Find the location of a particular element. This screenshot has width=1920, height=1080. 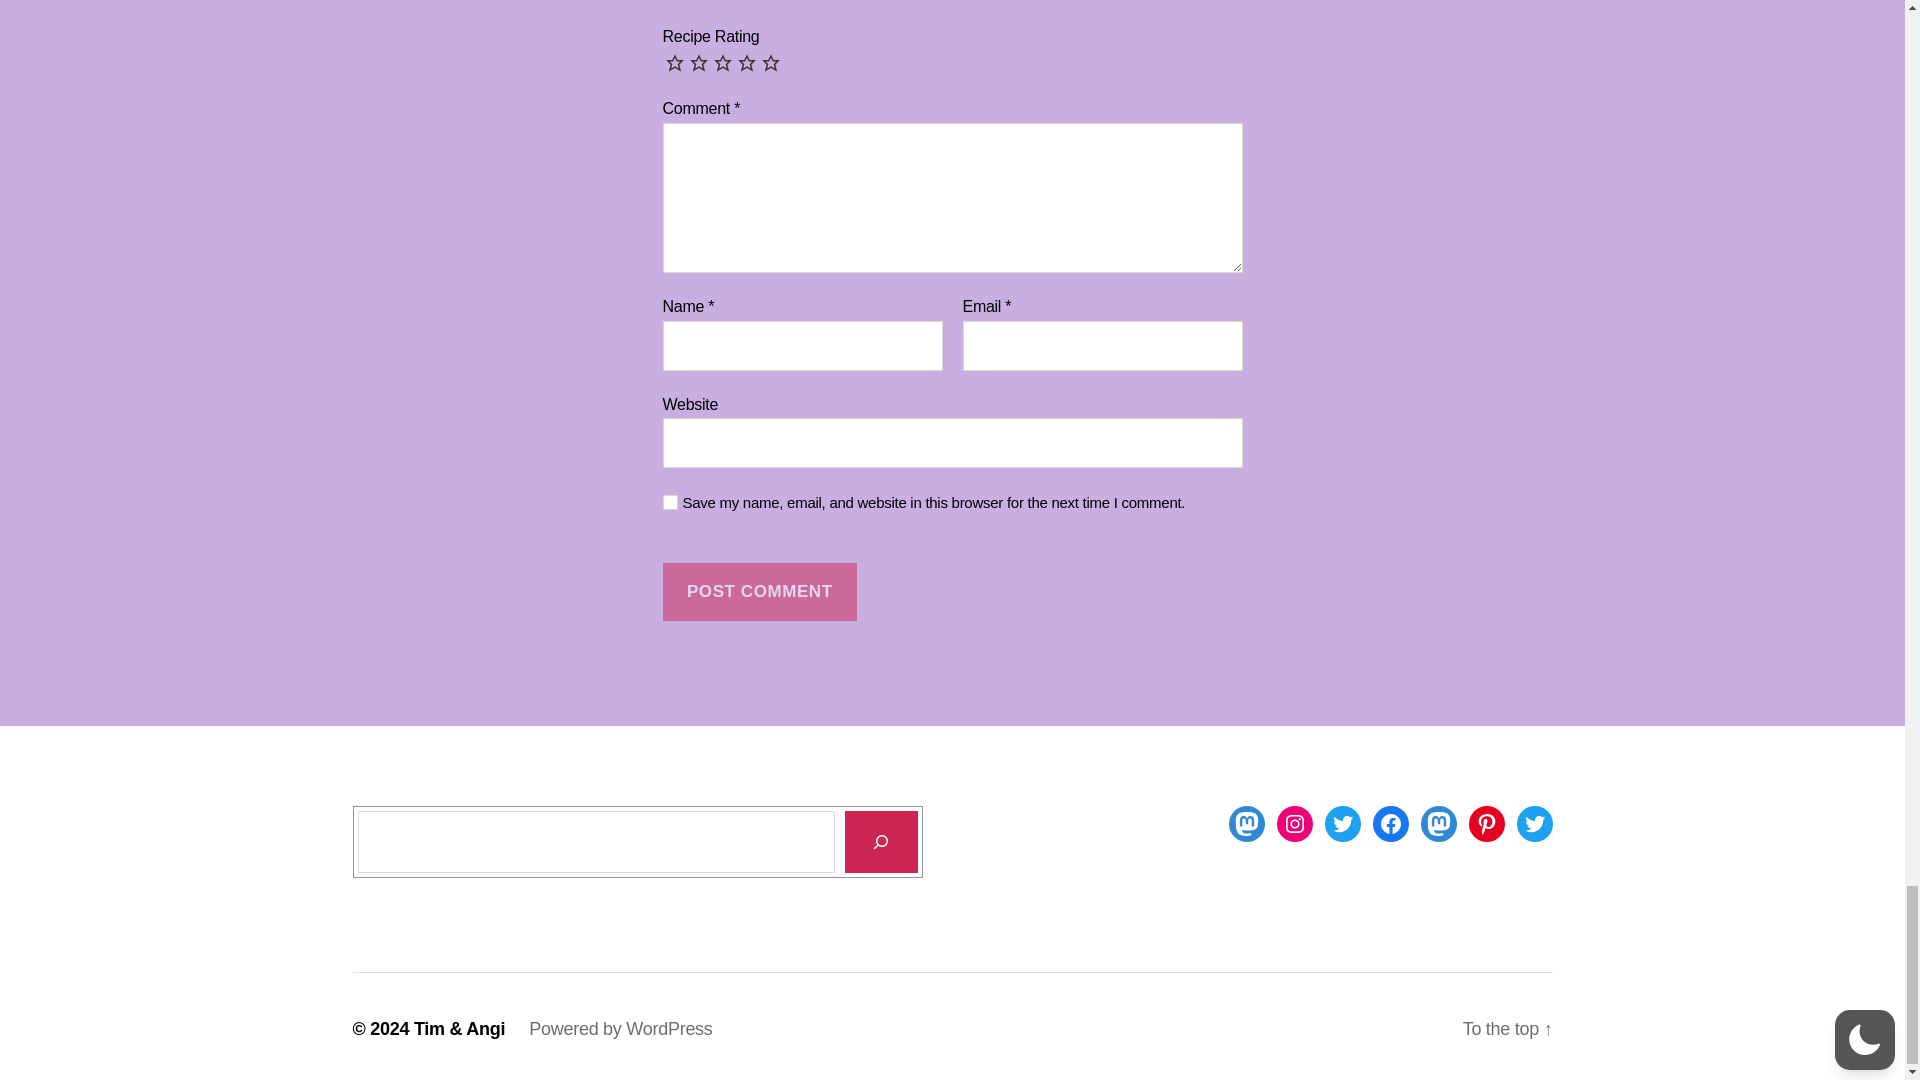

yes is located at coordinates (670, 502).